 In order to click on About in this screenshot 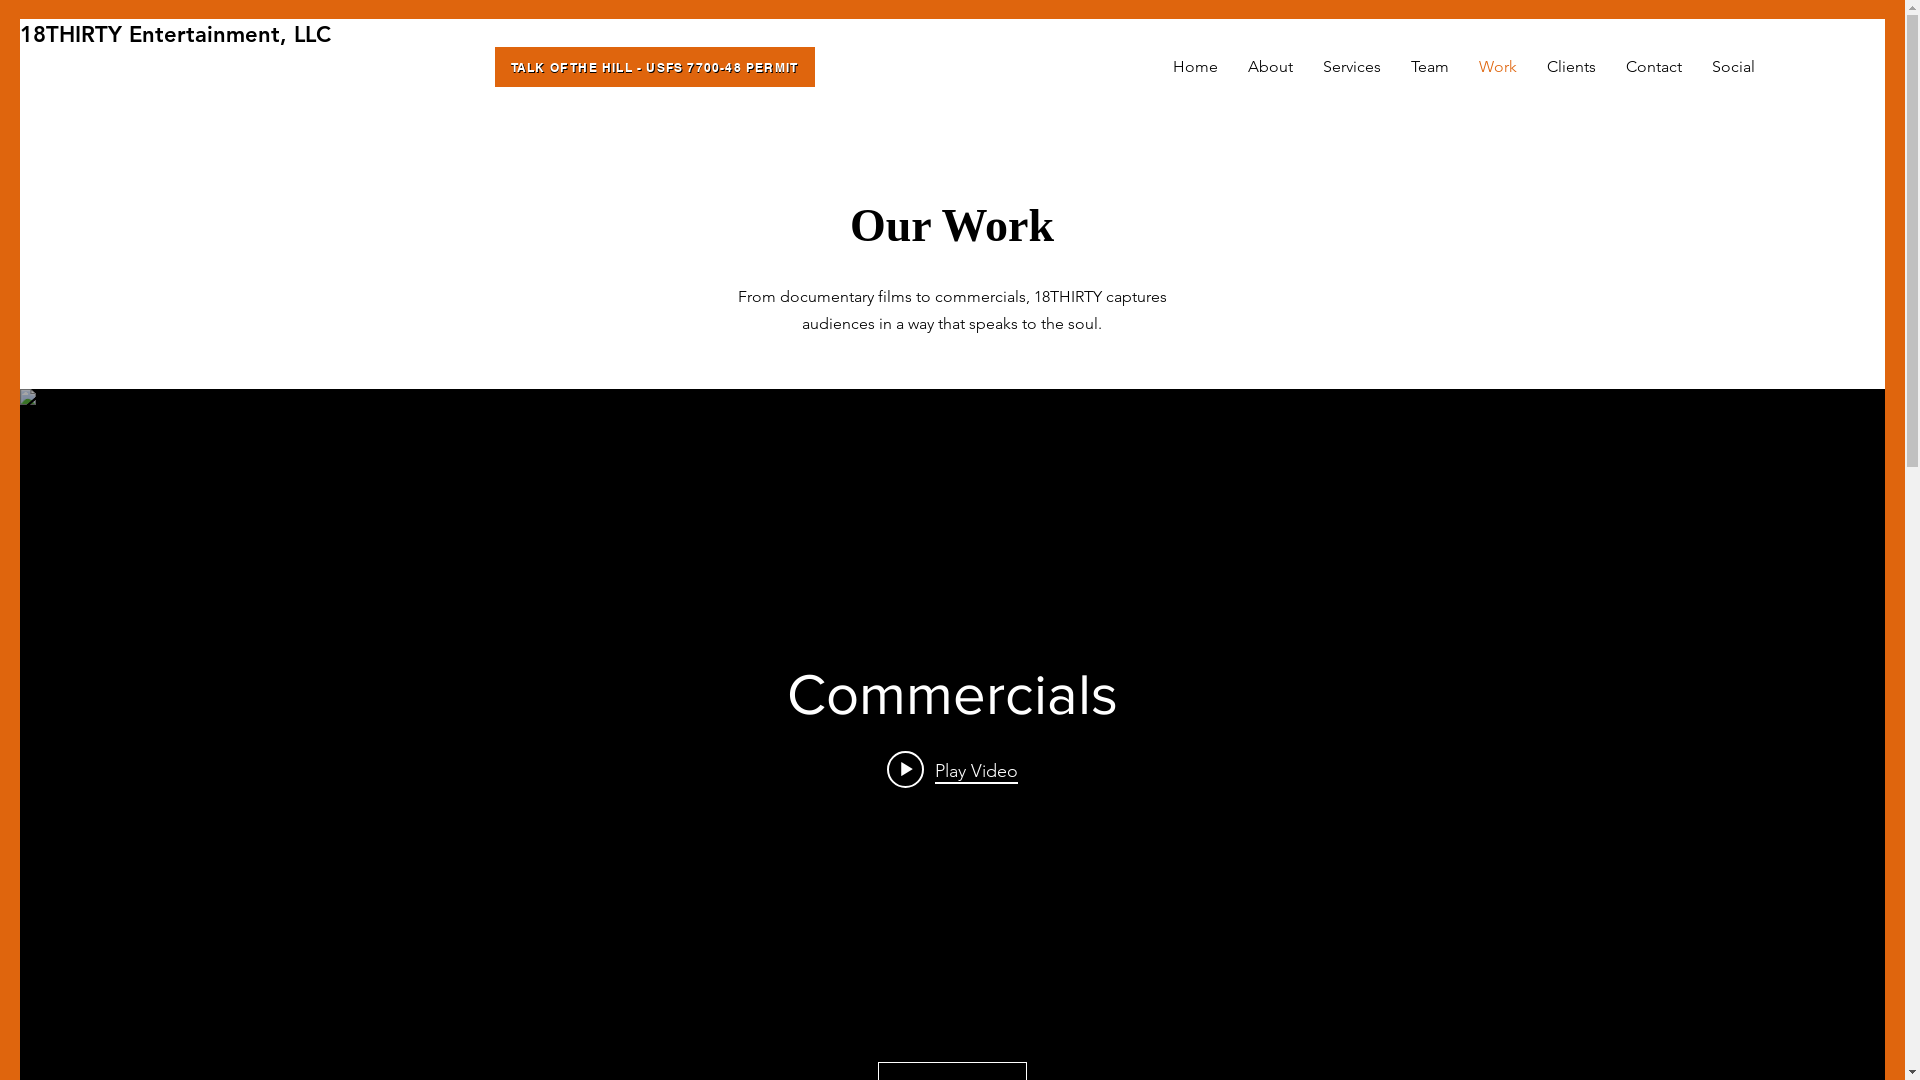, I will do `click(1270, 67)`.